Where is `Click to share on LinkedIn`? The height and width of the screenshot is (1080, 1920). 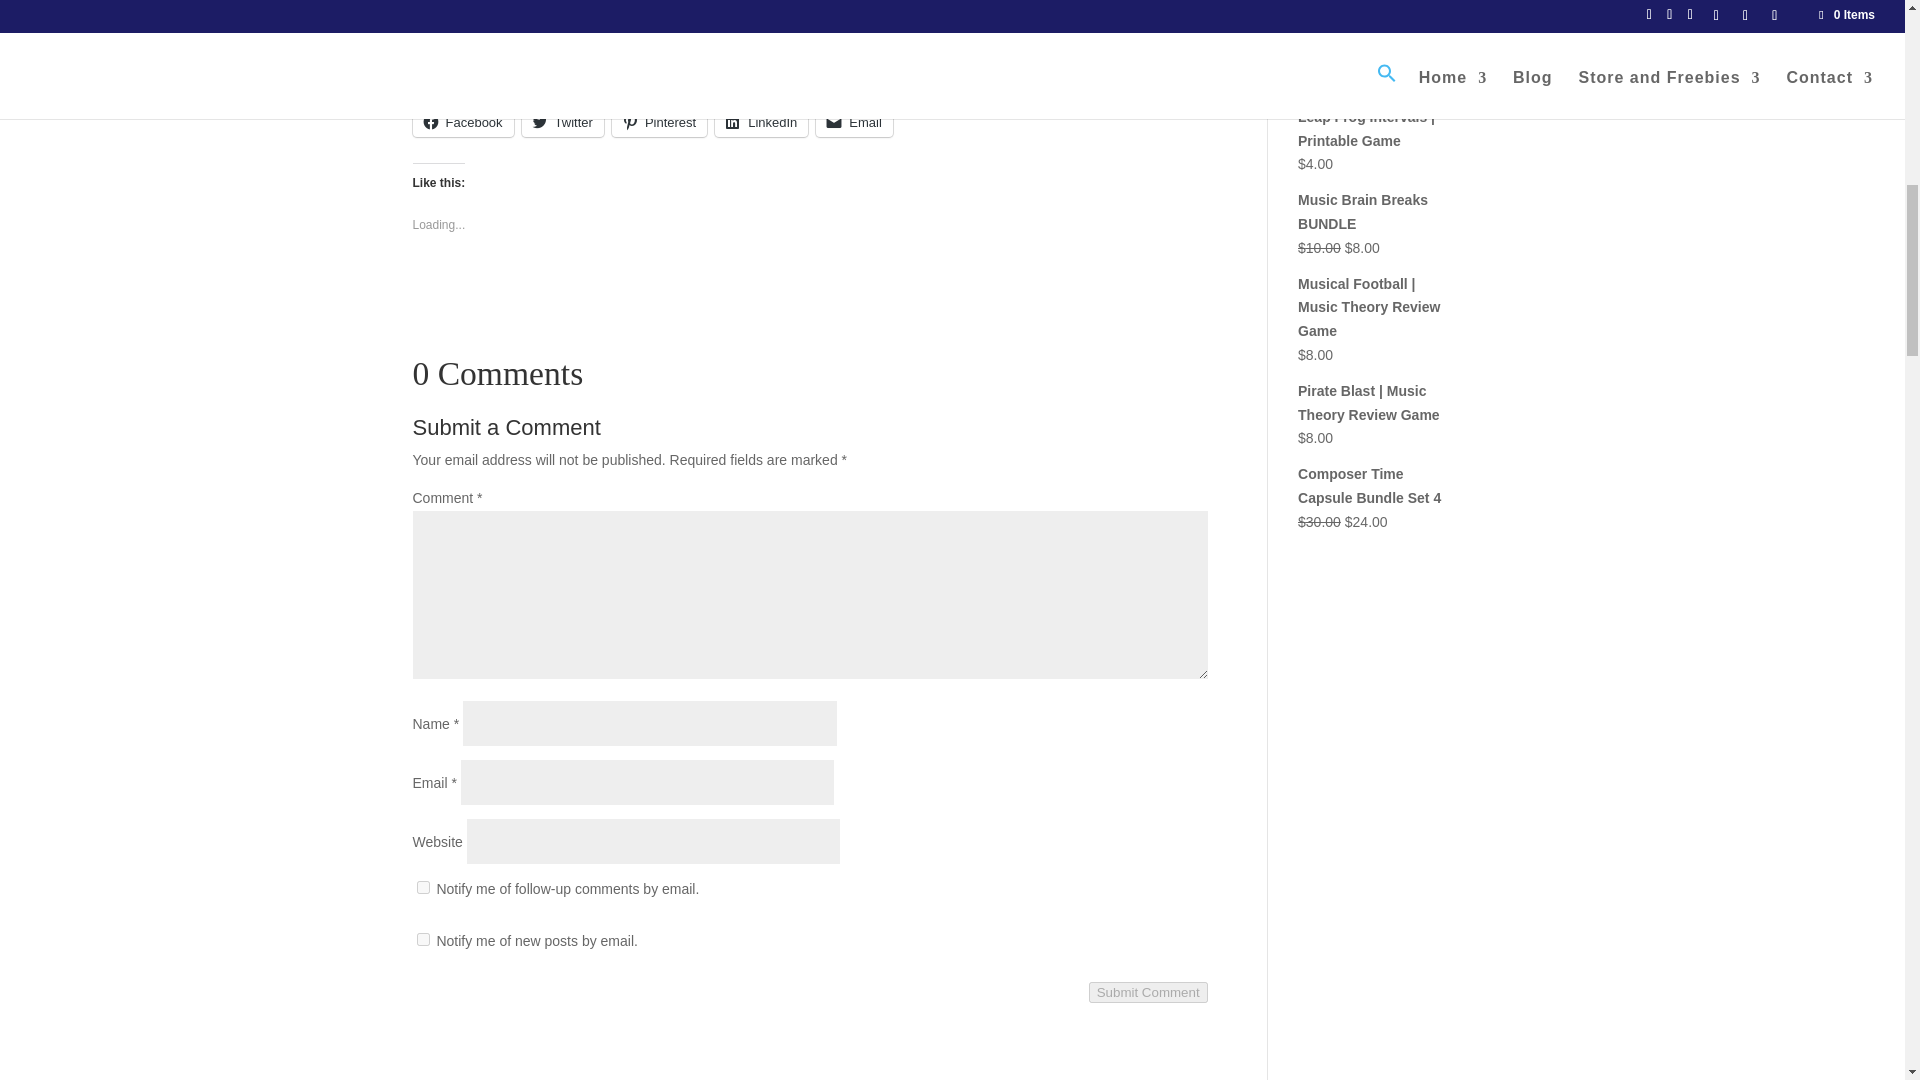 Click to share on LinkedIn is located at coordinates (761, 122).